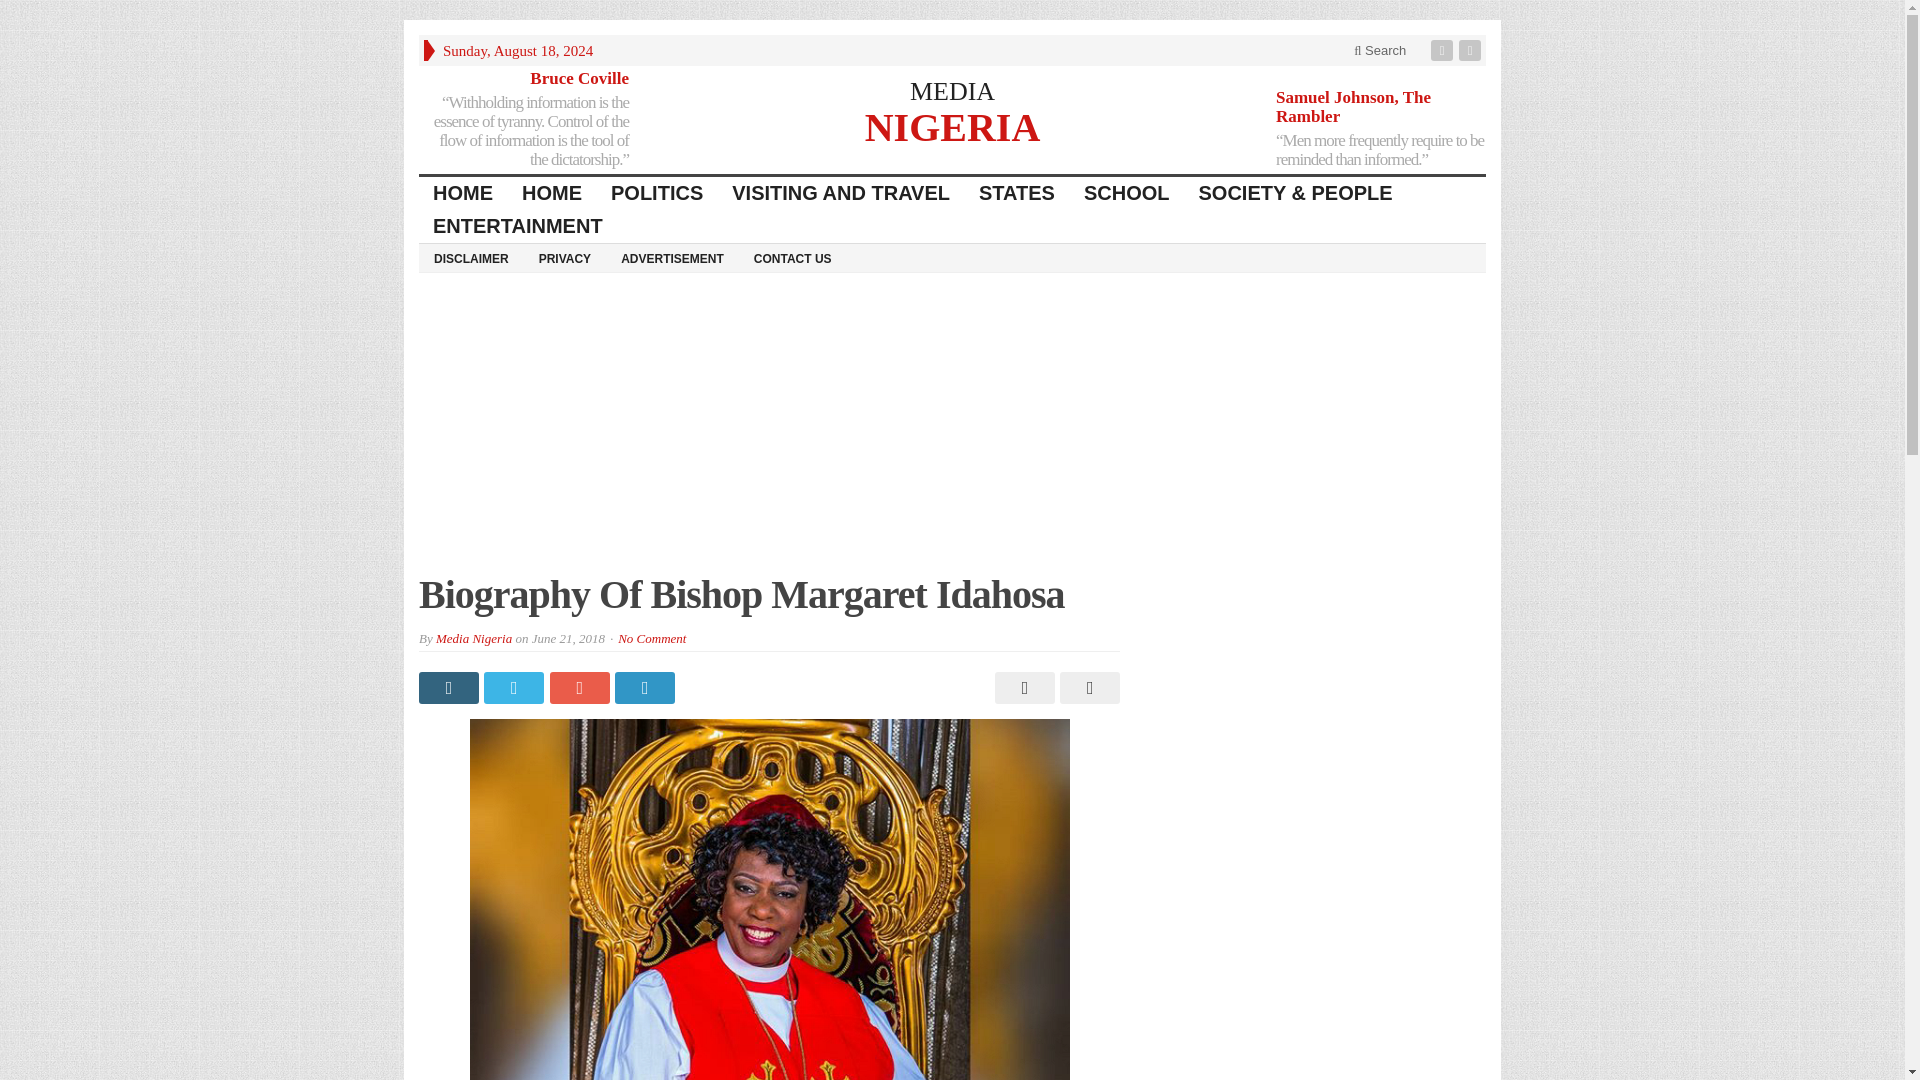 The height and width of the screenshot is (1080, 1920). I want to click on VISITING AND TRAVEL, so click(842, 193).